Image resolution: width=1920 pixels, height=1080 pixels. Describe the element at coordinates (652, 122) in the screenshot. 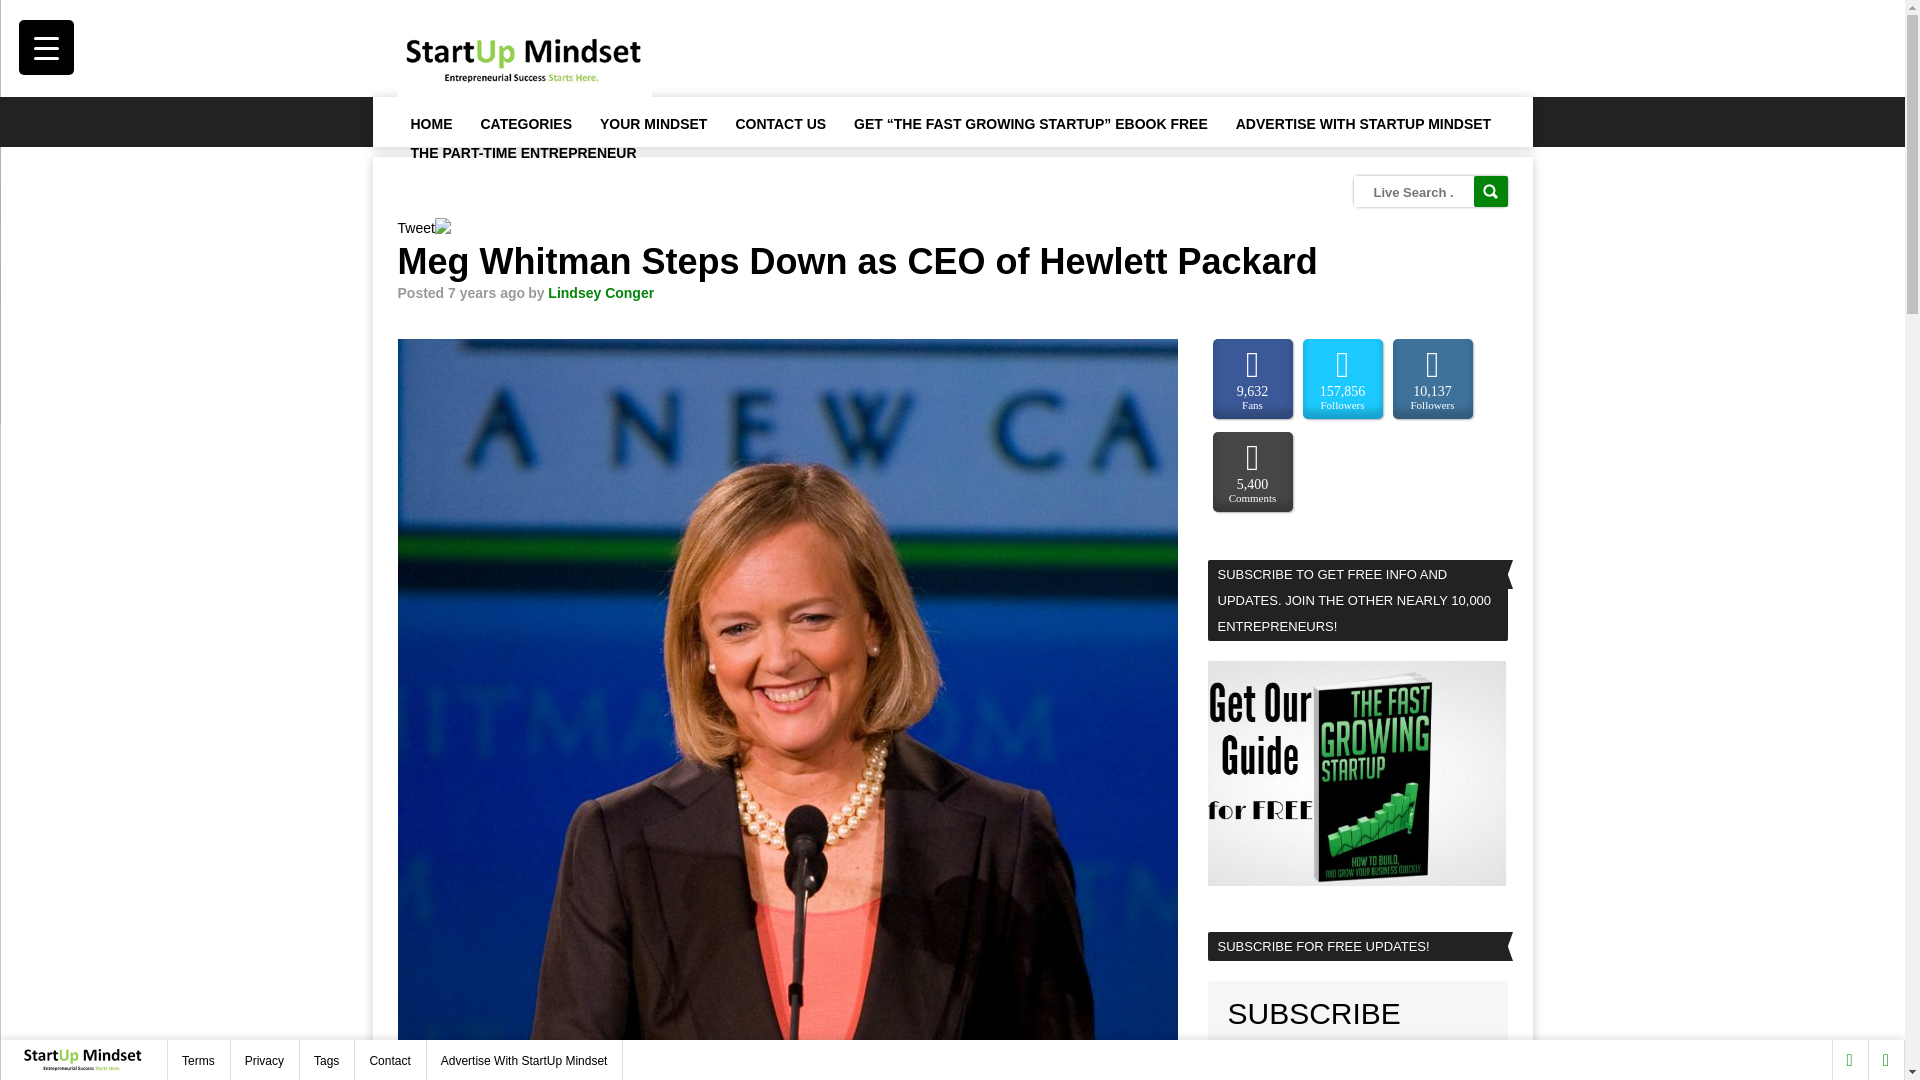

I see `YOUR MINDSET` at that location.